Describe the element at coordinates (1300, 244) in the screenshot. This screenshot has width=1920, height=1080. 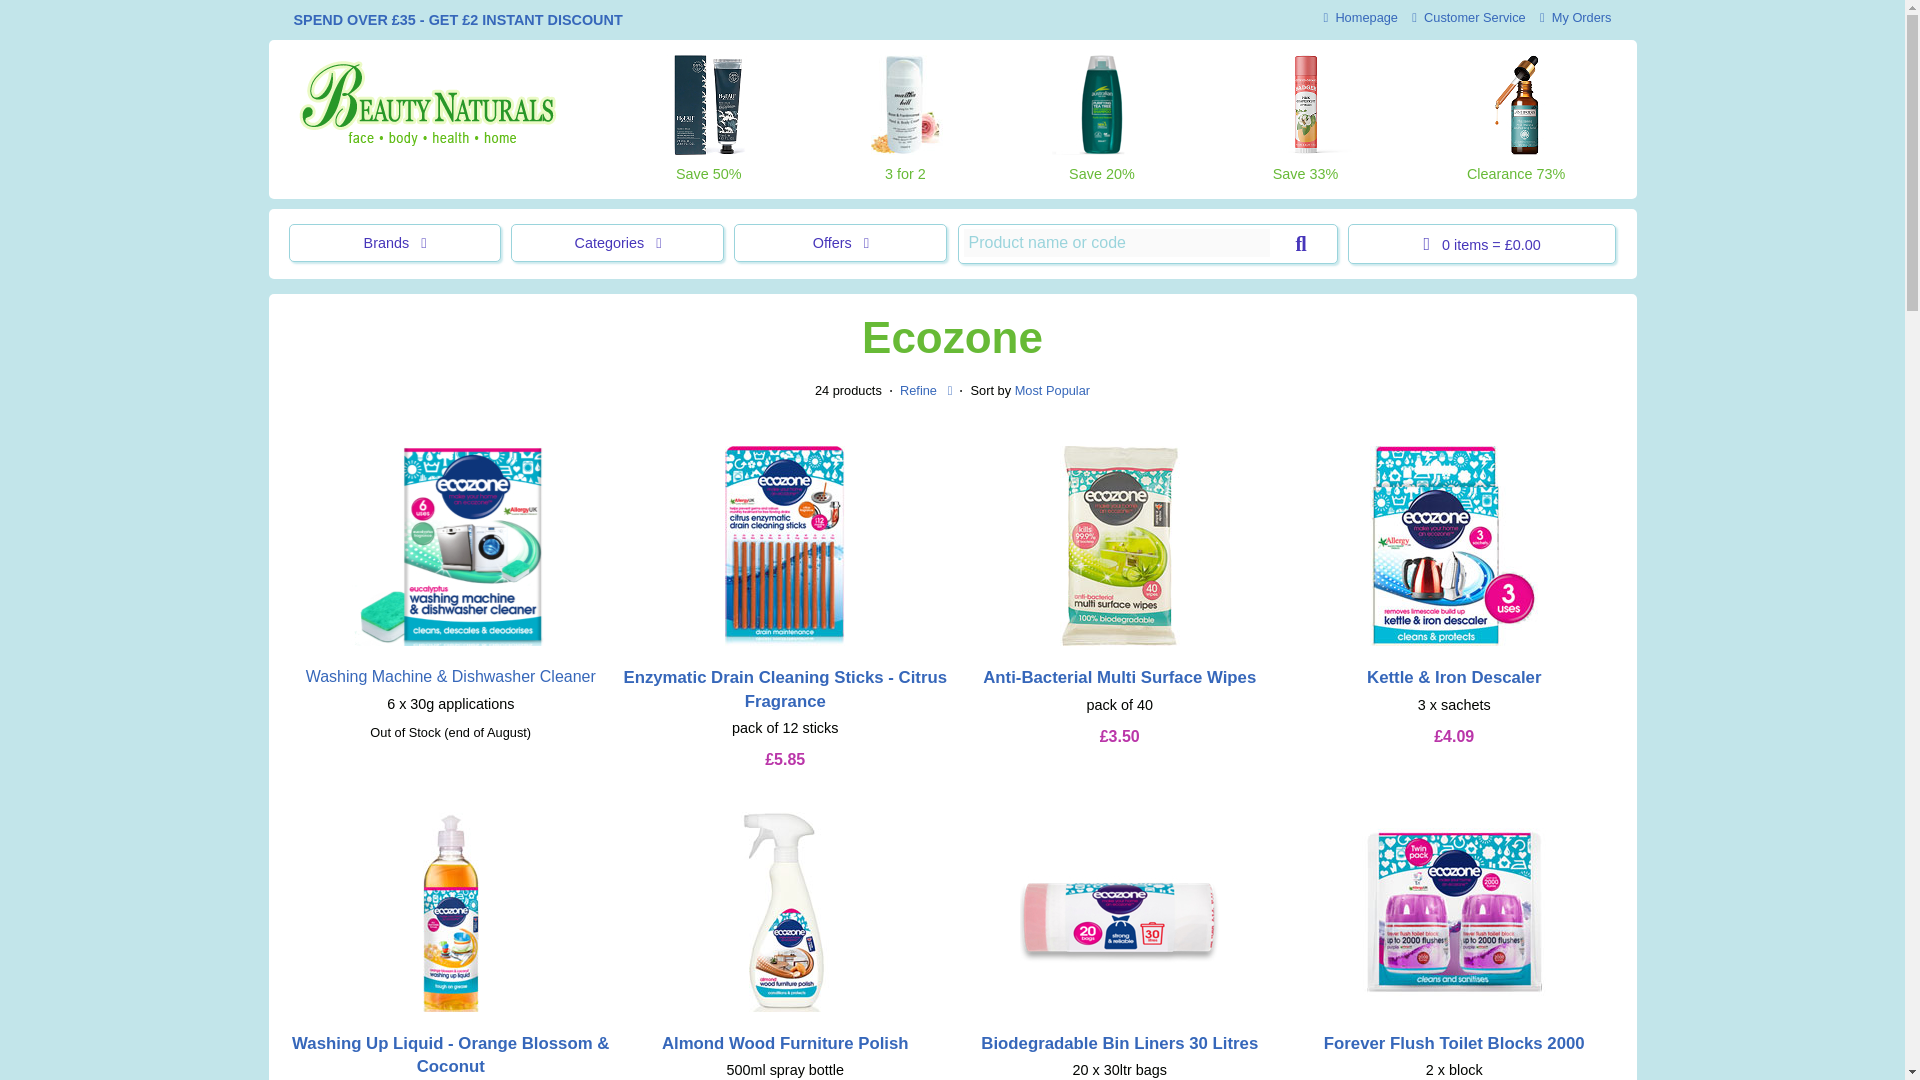
I see `Search` at that location.